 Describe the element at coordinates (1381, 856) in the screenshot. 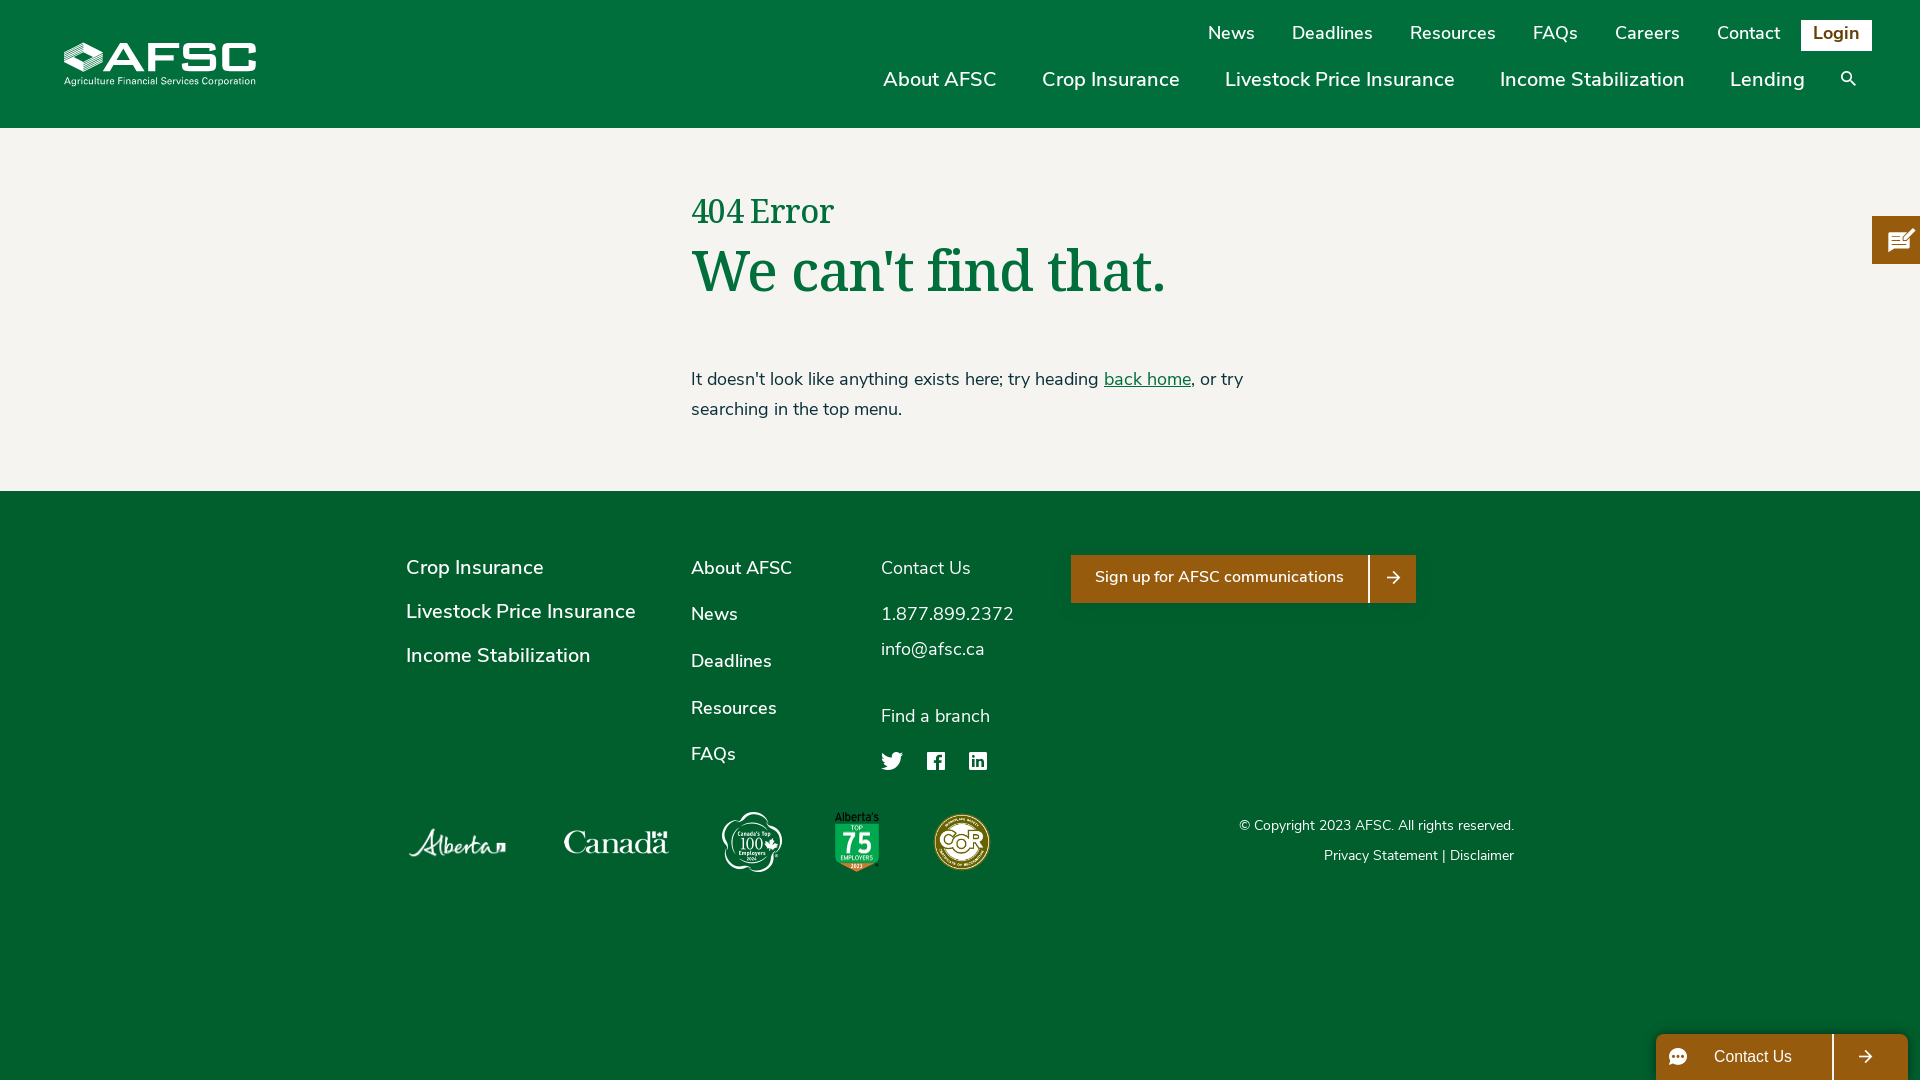

I see `Privacy Statement` at that location.